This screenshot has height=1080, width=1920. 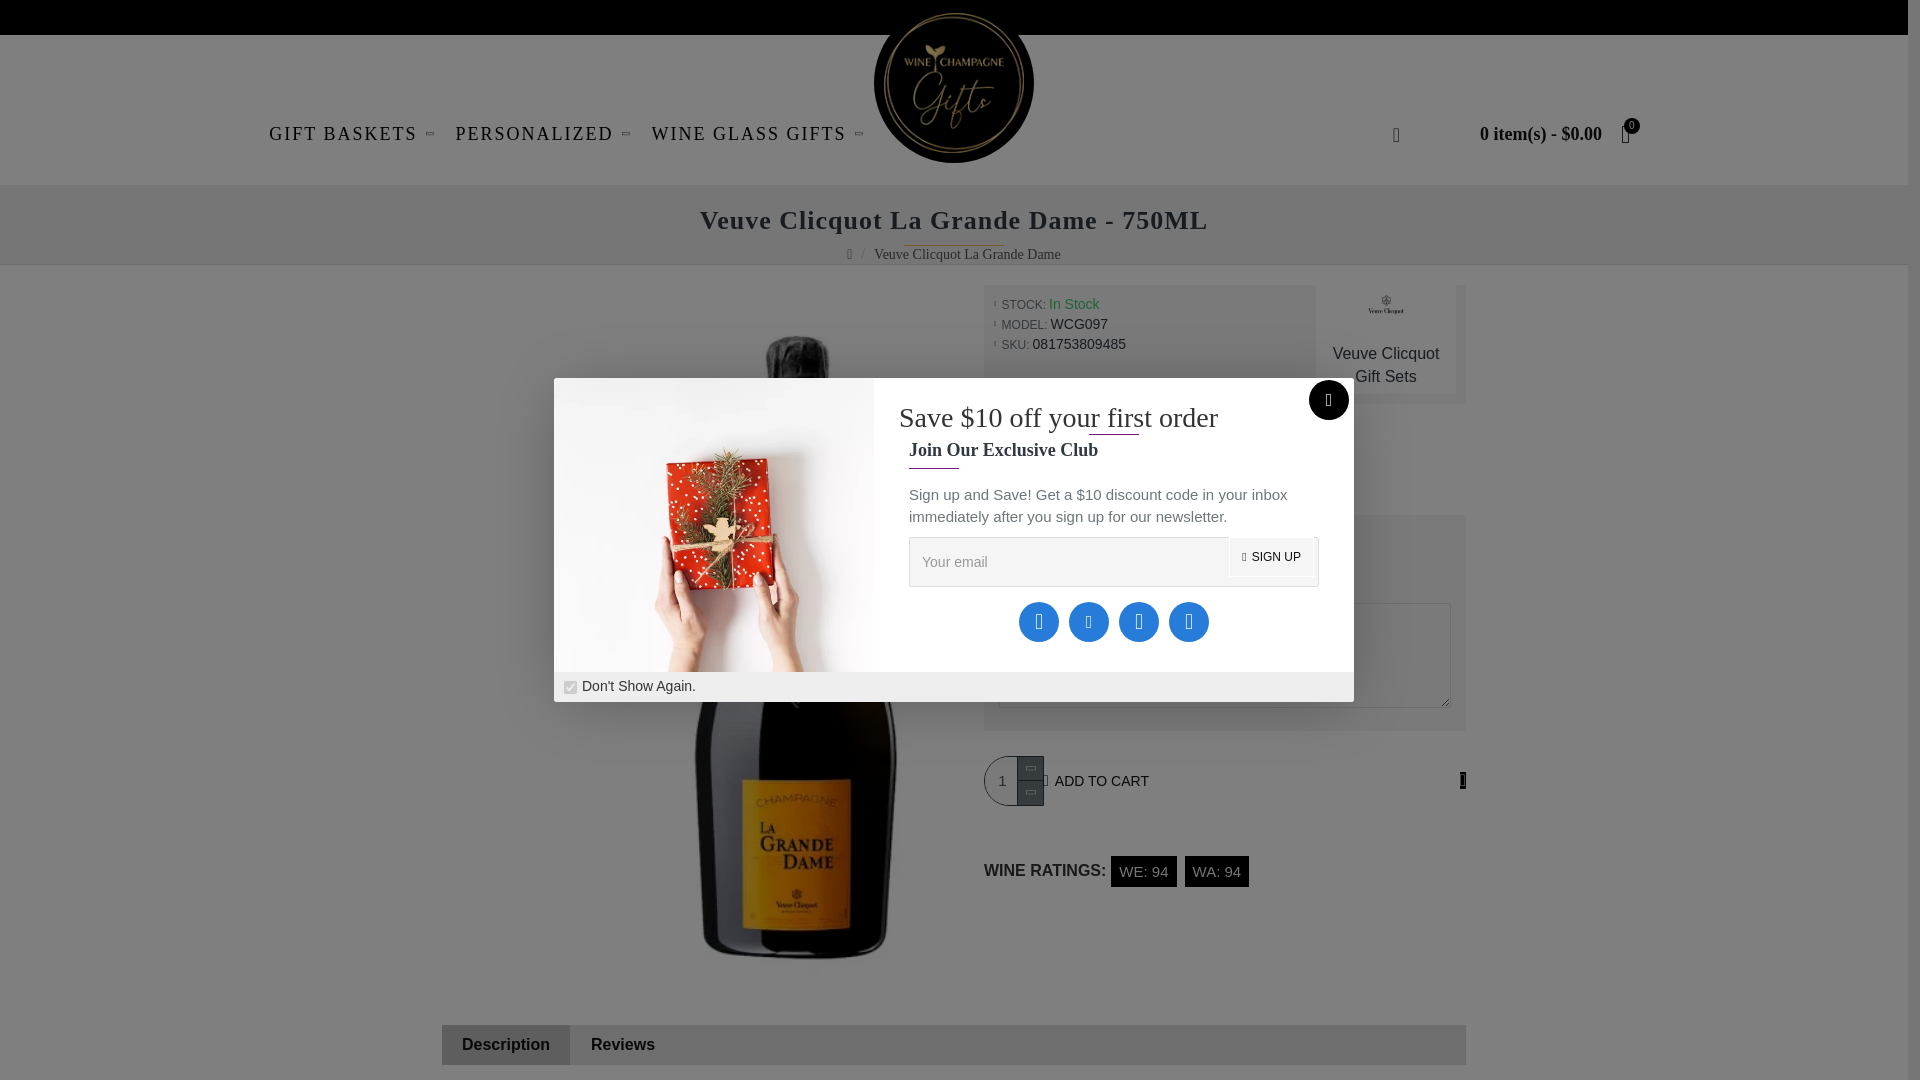 What do you see at coordinates (953, 82) in the screenshot?
I see `Wine and Champagne Gifts` at bounding box center [953, 82].